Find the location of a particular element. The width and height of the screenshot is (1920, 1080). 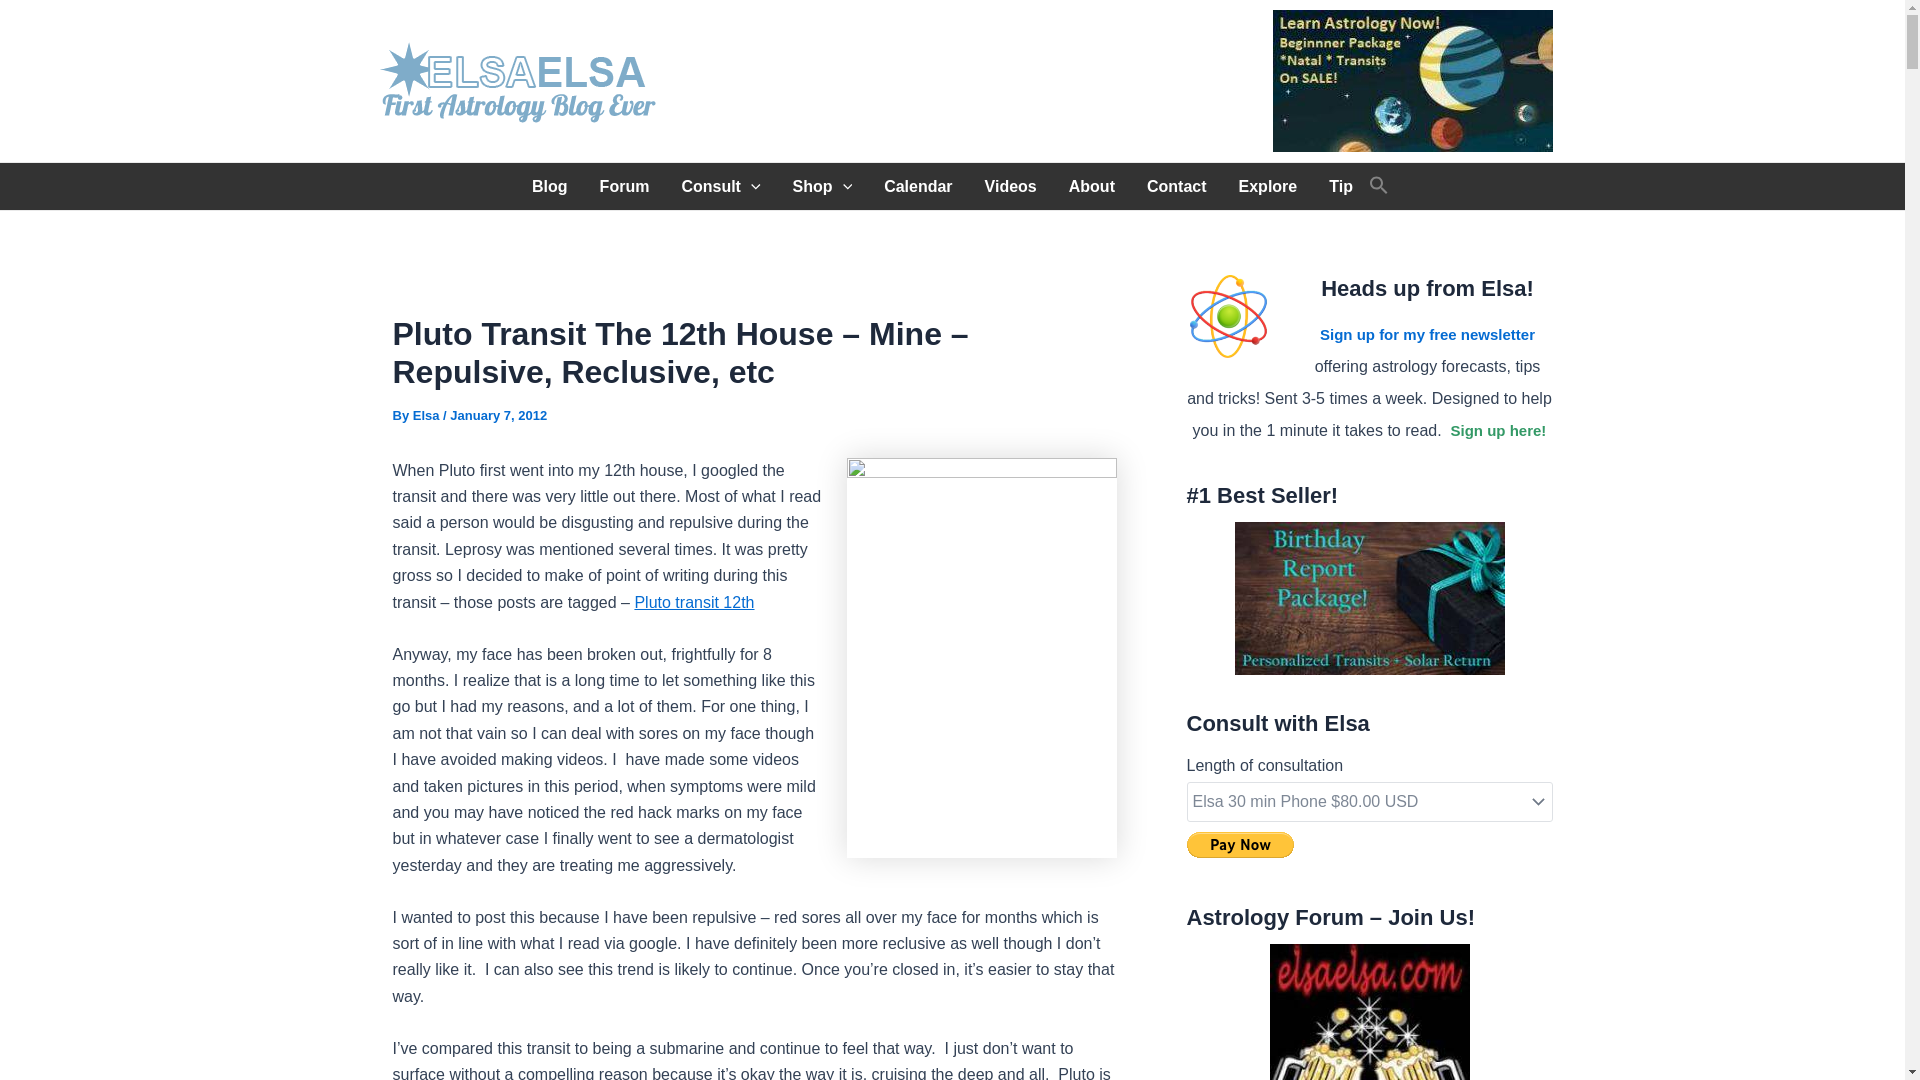

Tip is located at coordinates (1340, 186).